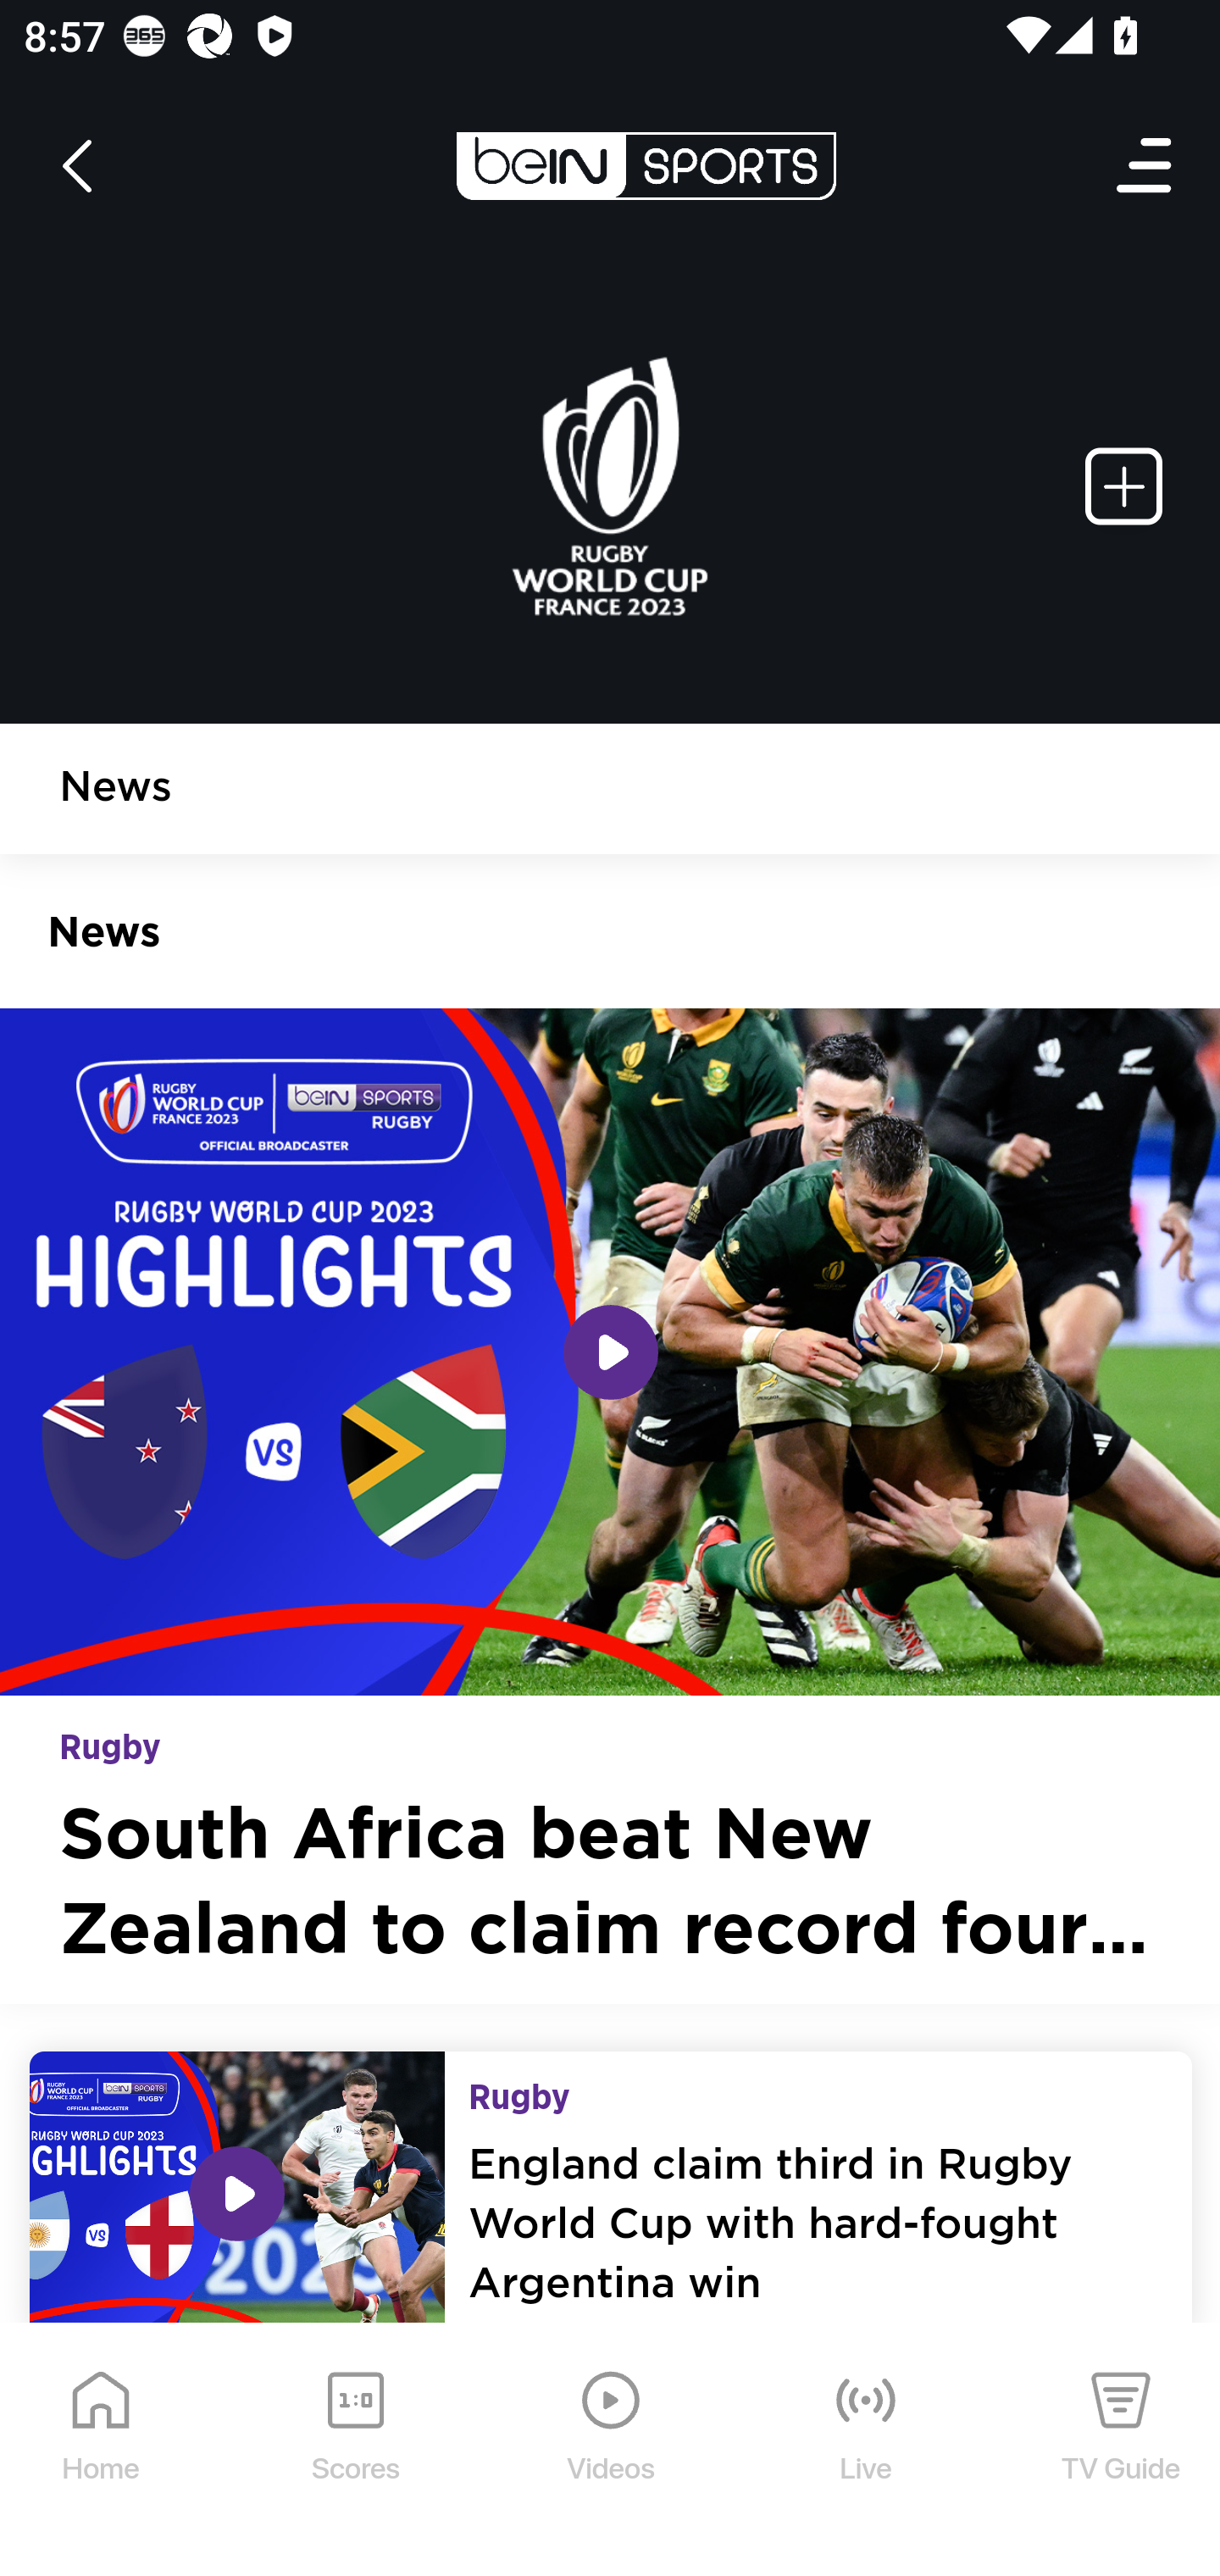 The image size is (1220, 2576). I want to click on en-my?platform=mobile_android bein logo white, so click(646, 166).